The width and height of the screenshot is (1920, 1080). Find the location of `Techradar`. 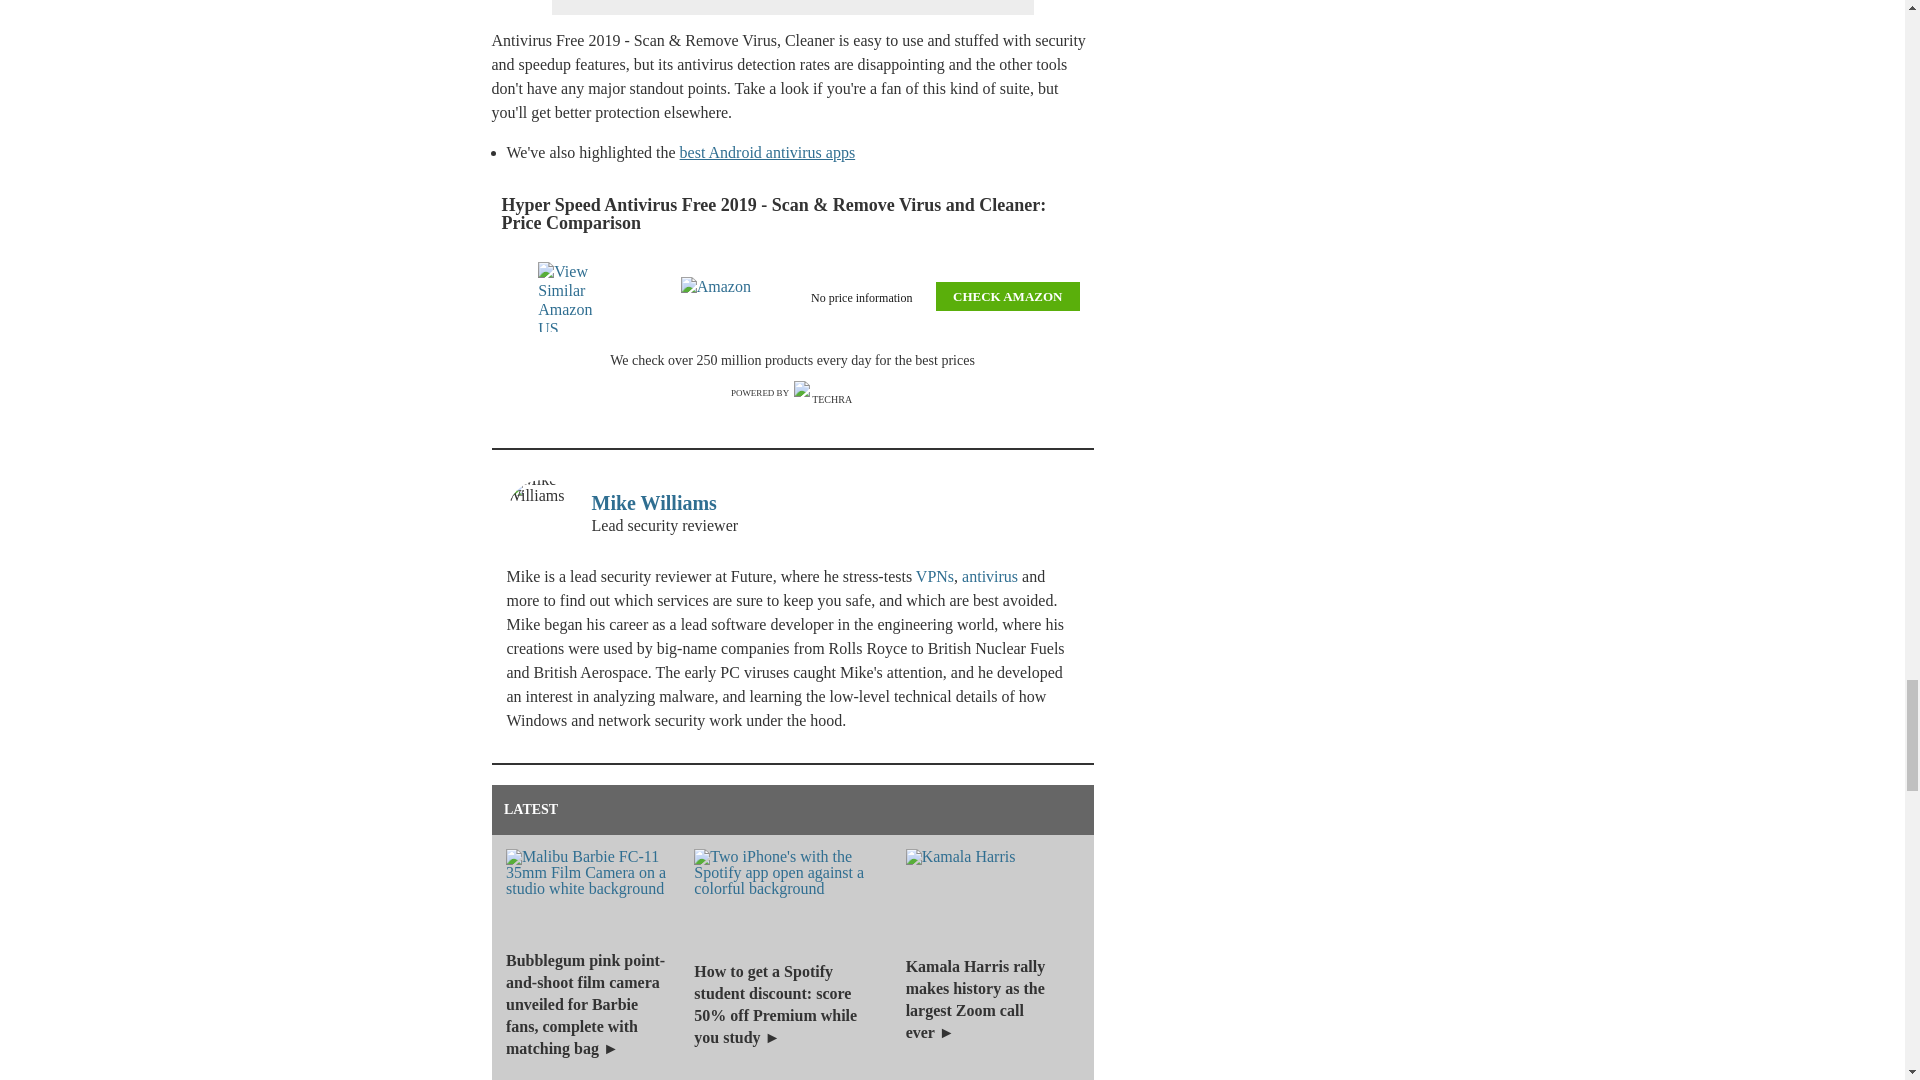

Techradar is located at coordinates (824, 394).